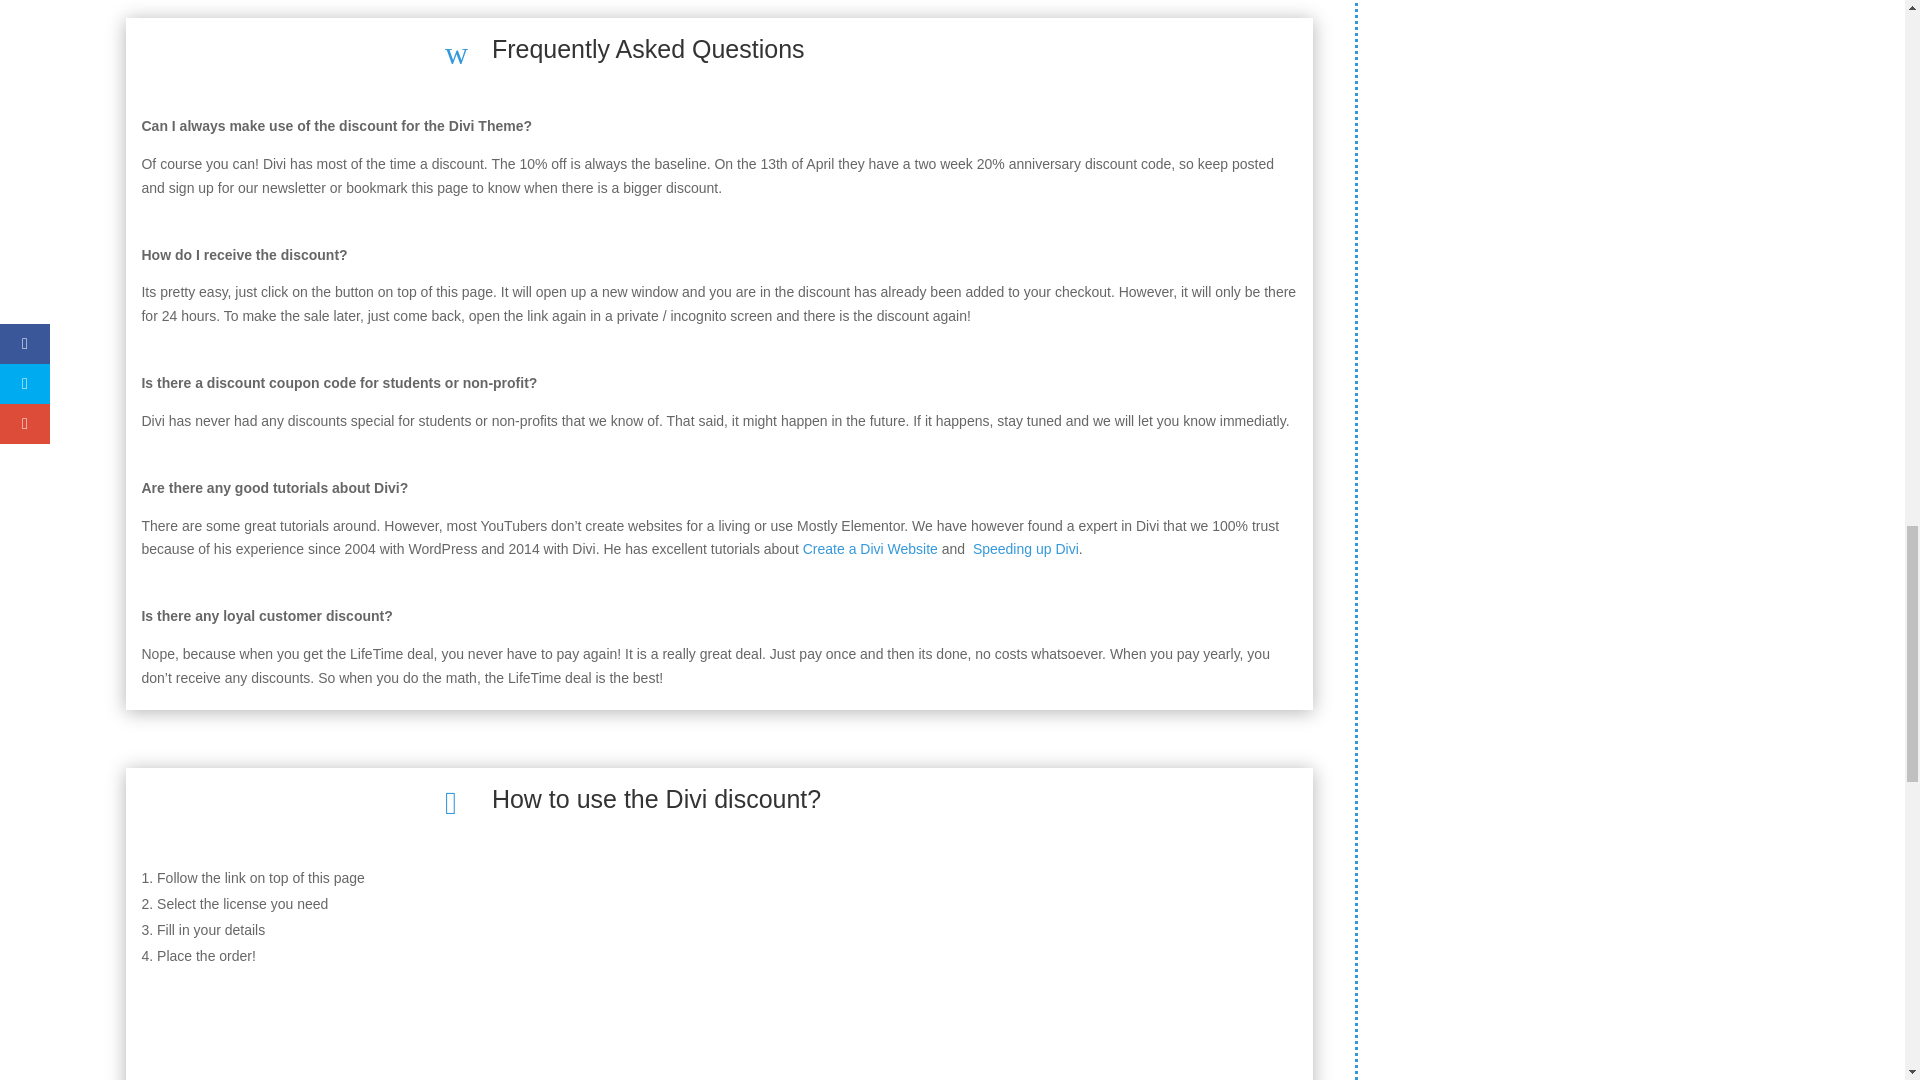 The image size is (1920, 1080). I want to click on Create a Divi Website, so click(870, 549).